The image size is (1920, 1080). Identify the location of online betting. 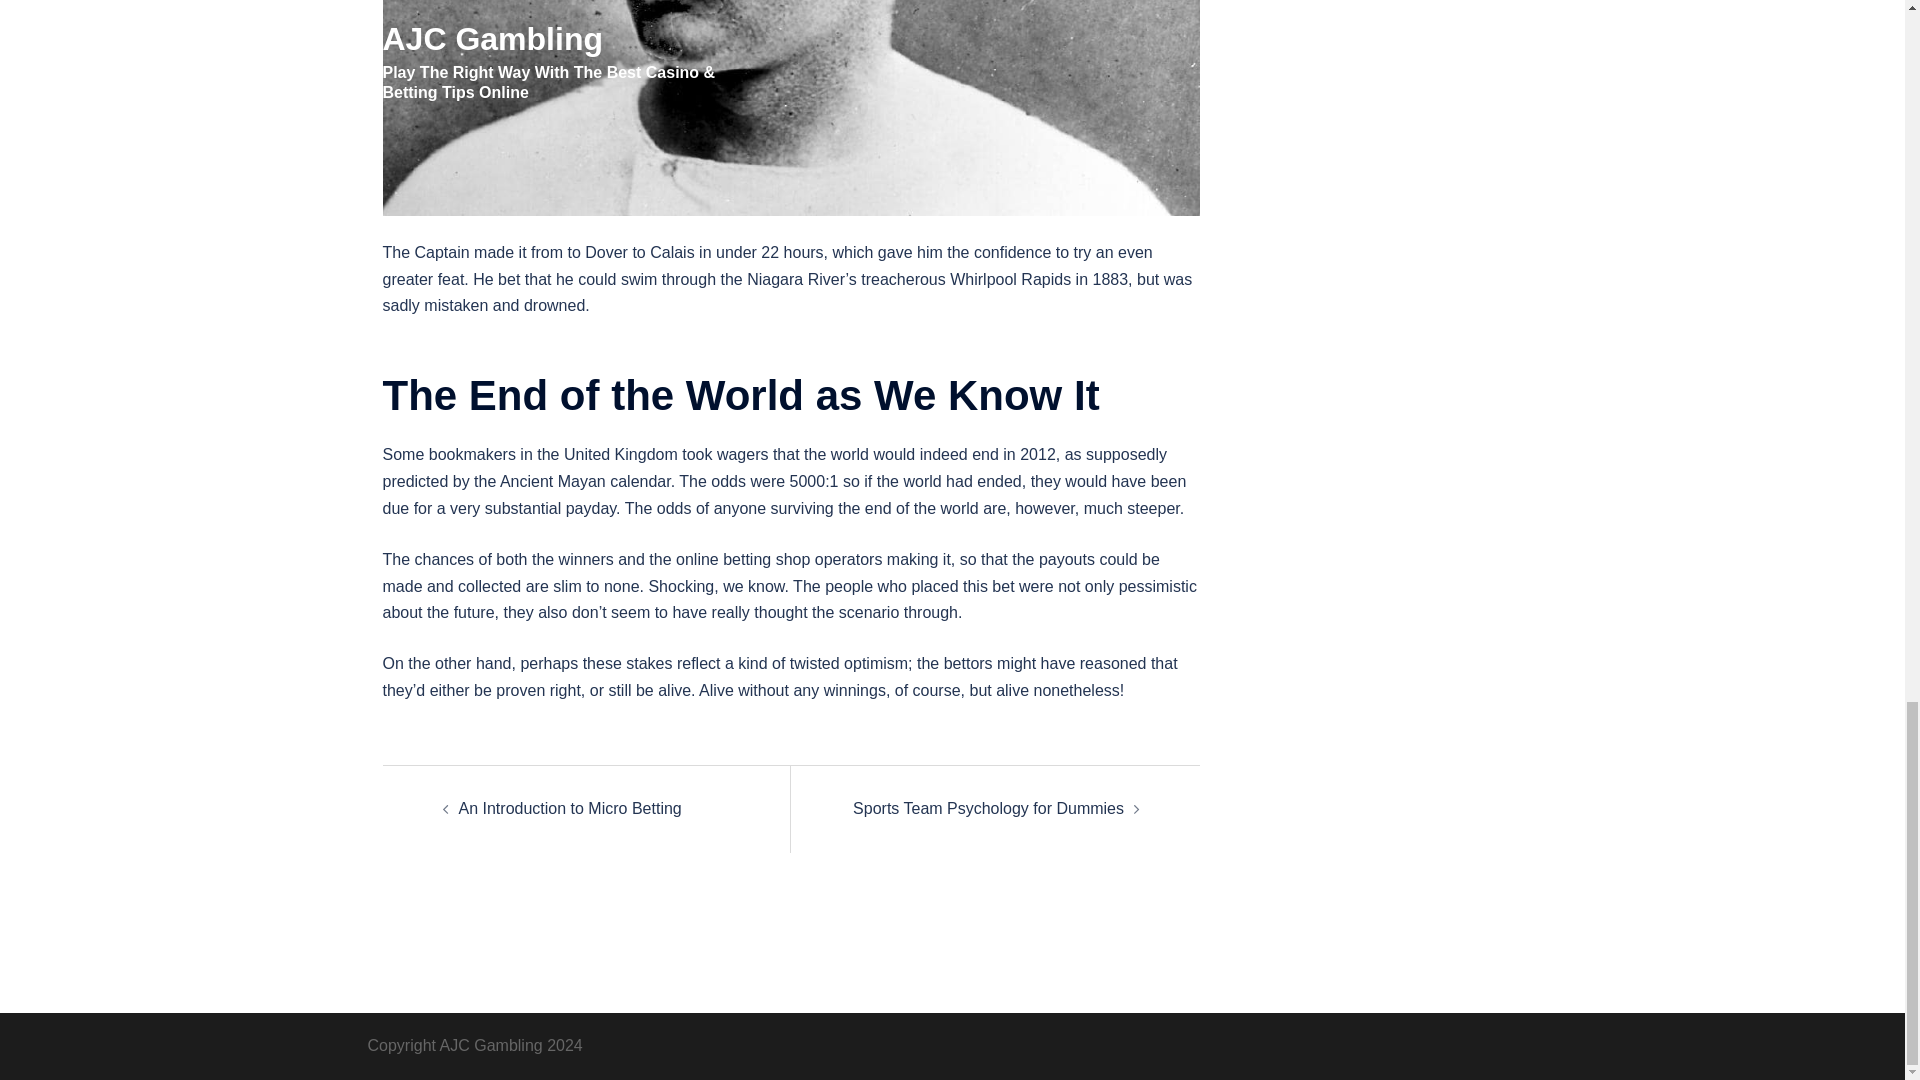
(723, 559).